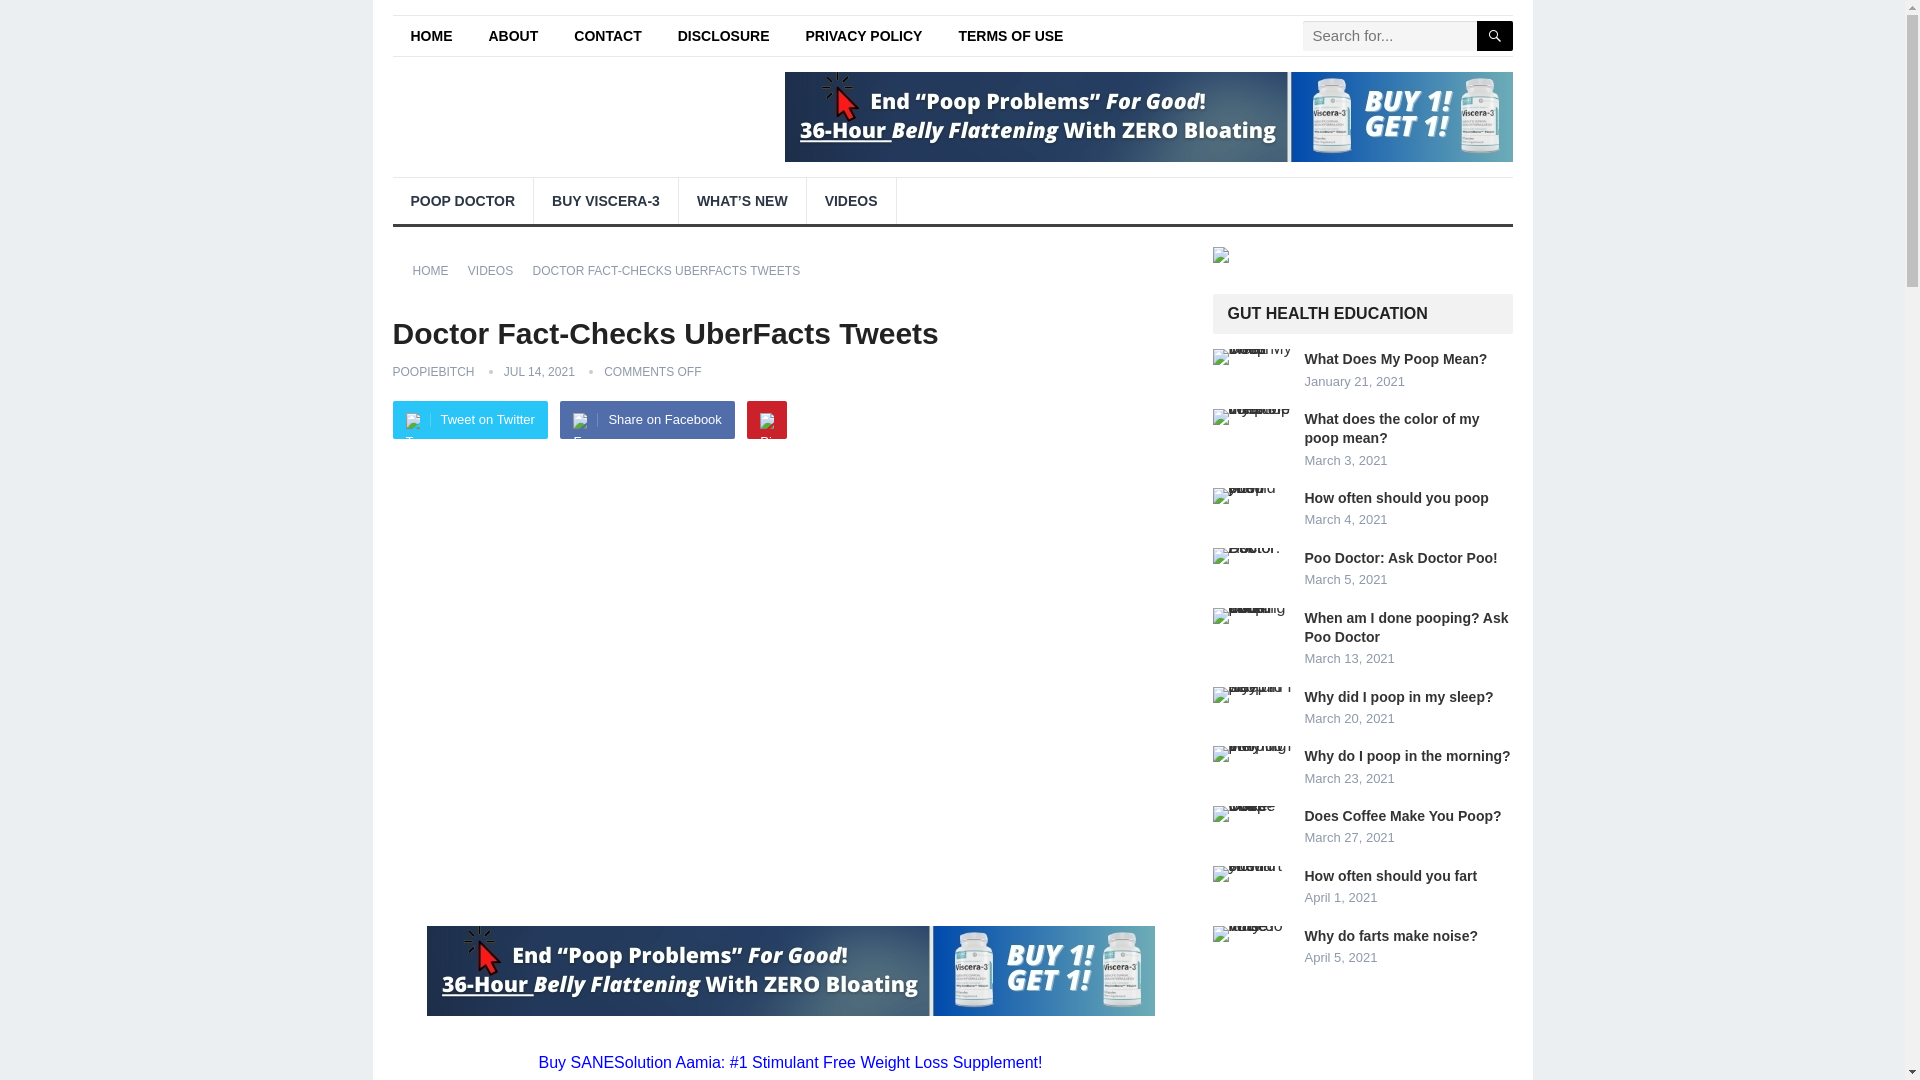 The height and width of the screenshot is (1080, 1920). What do you see at coordinates (497, 270) in the screenshot?
I see `VIDEOS` at bounding box center [497, 270].